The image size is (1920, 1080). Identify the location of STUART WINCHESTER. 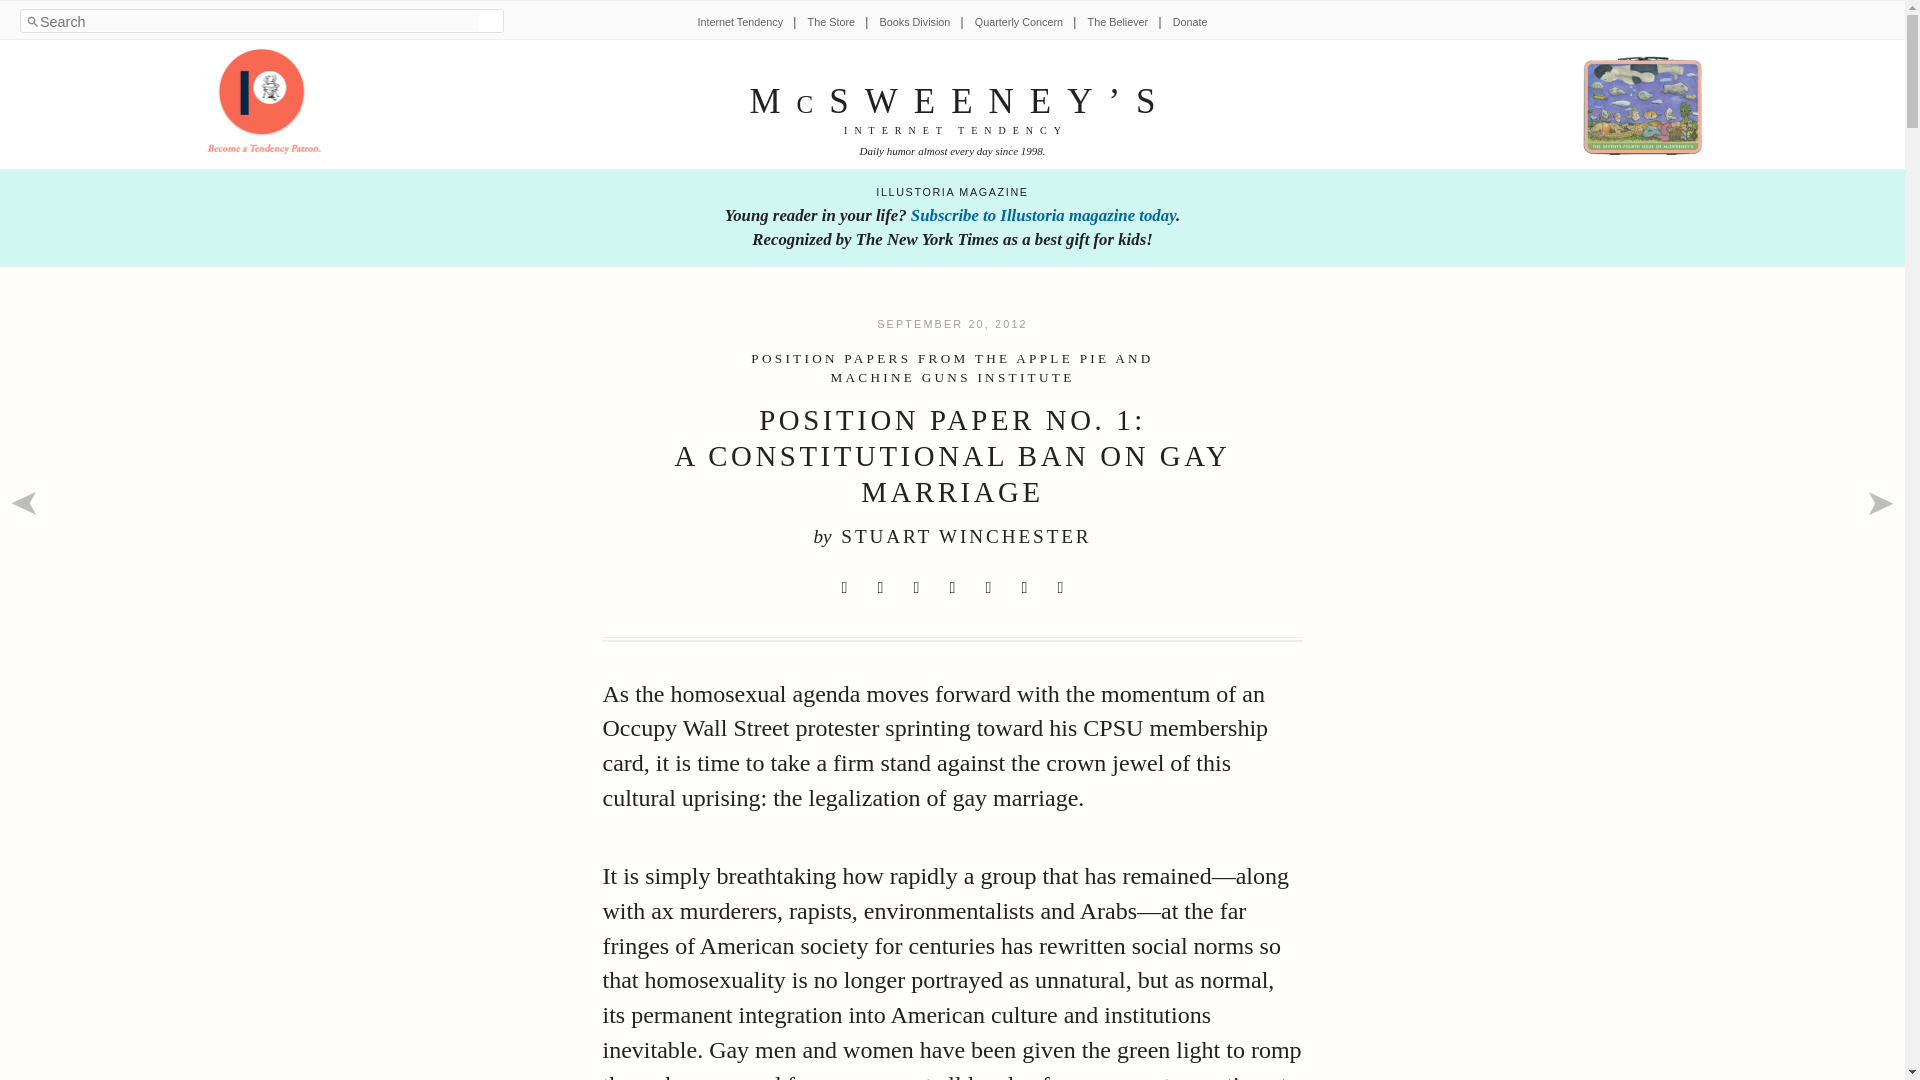
(965, 536).